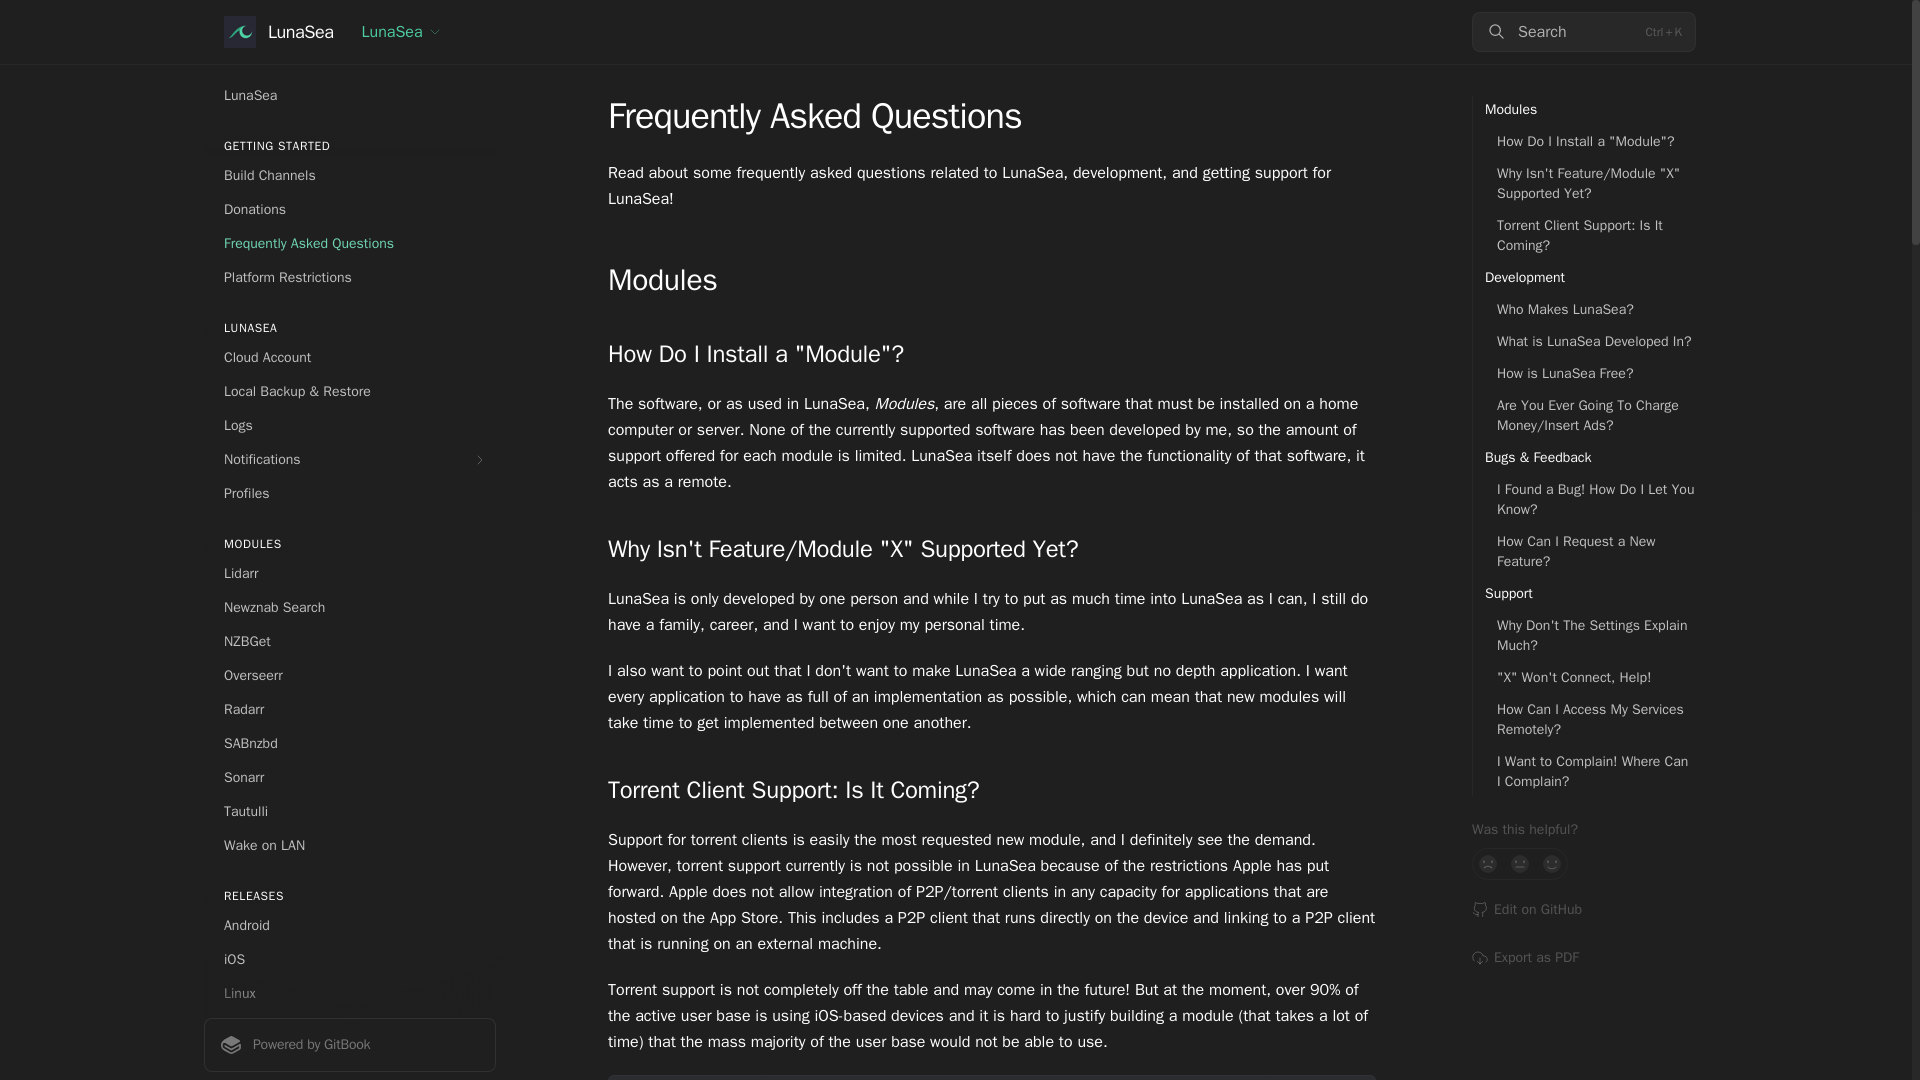  Describe the element at coordinates (349, 812) in the screenshot. I see `Tautulli` at that location.